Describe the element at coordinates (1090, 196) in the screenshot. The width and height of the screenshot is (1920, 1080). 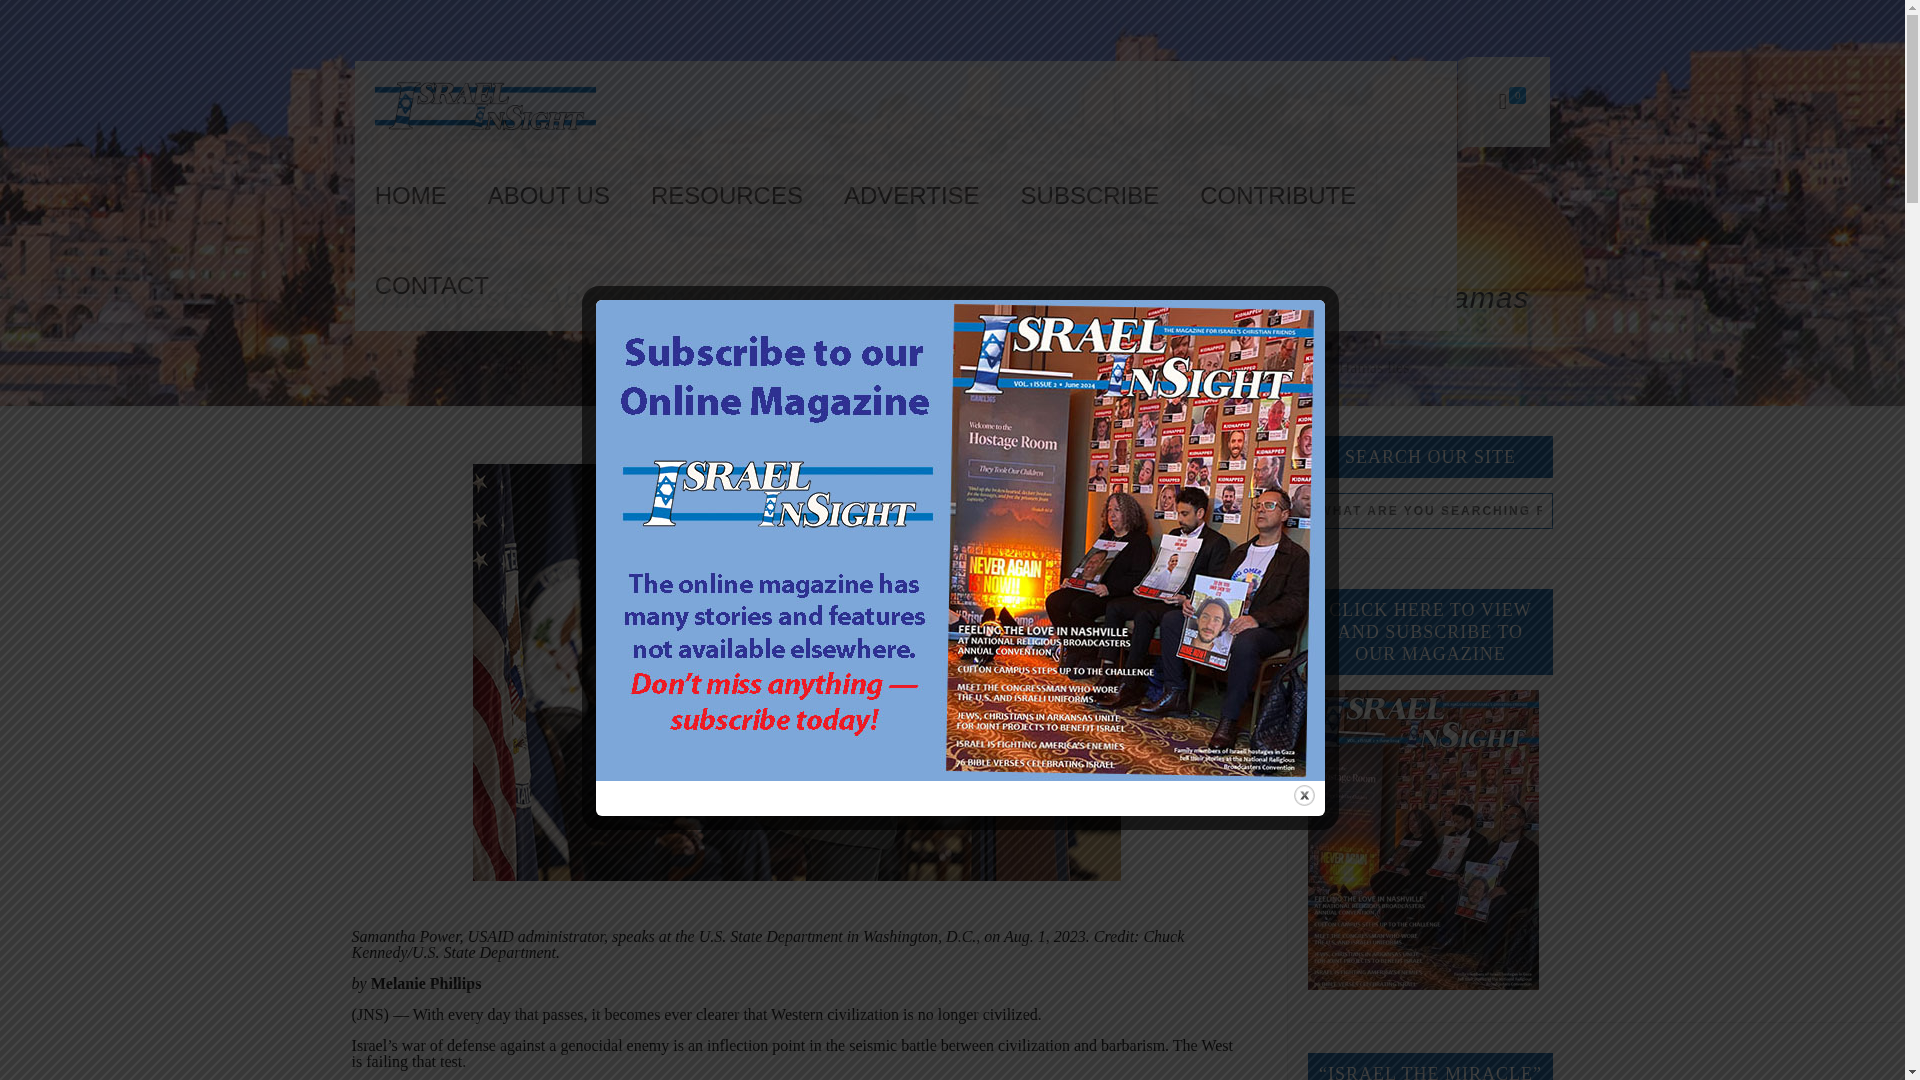
I see `SUBSCRIBE` at that location.